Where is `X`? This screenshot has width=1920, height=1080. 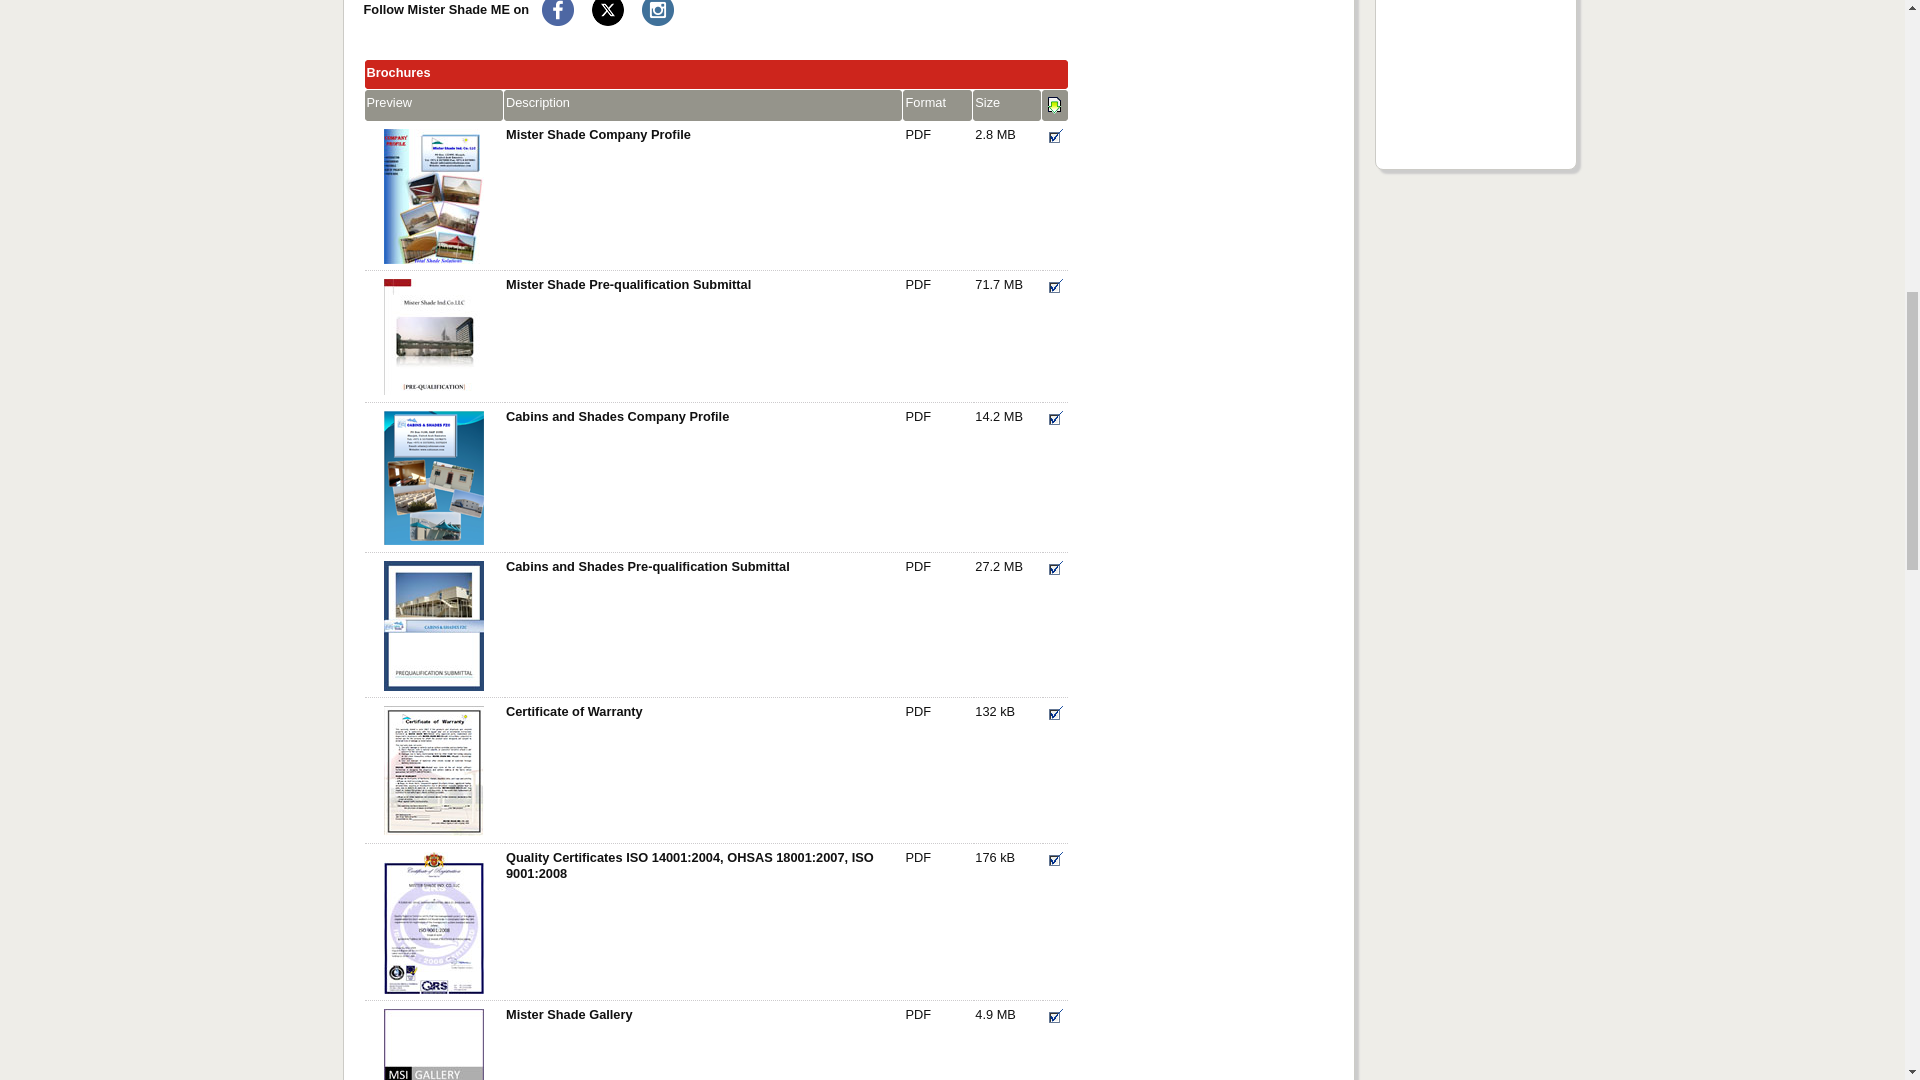 X is located at coordinates (608, 12).